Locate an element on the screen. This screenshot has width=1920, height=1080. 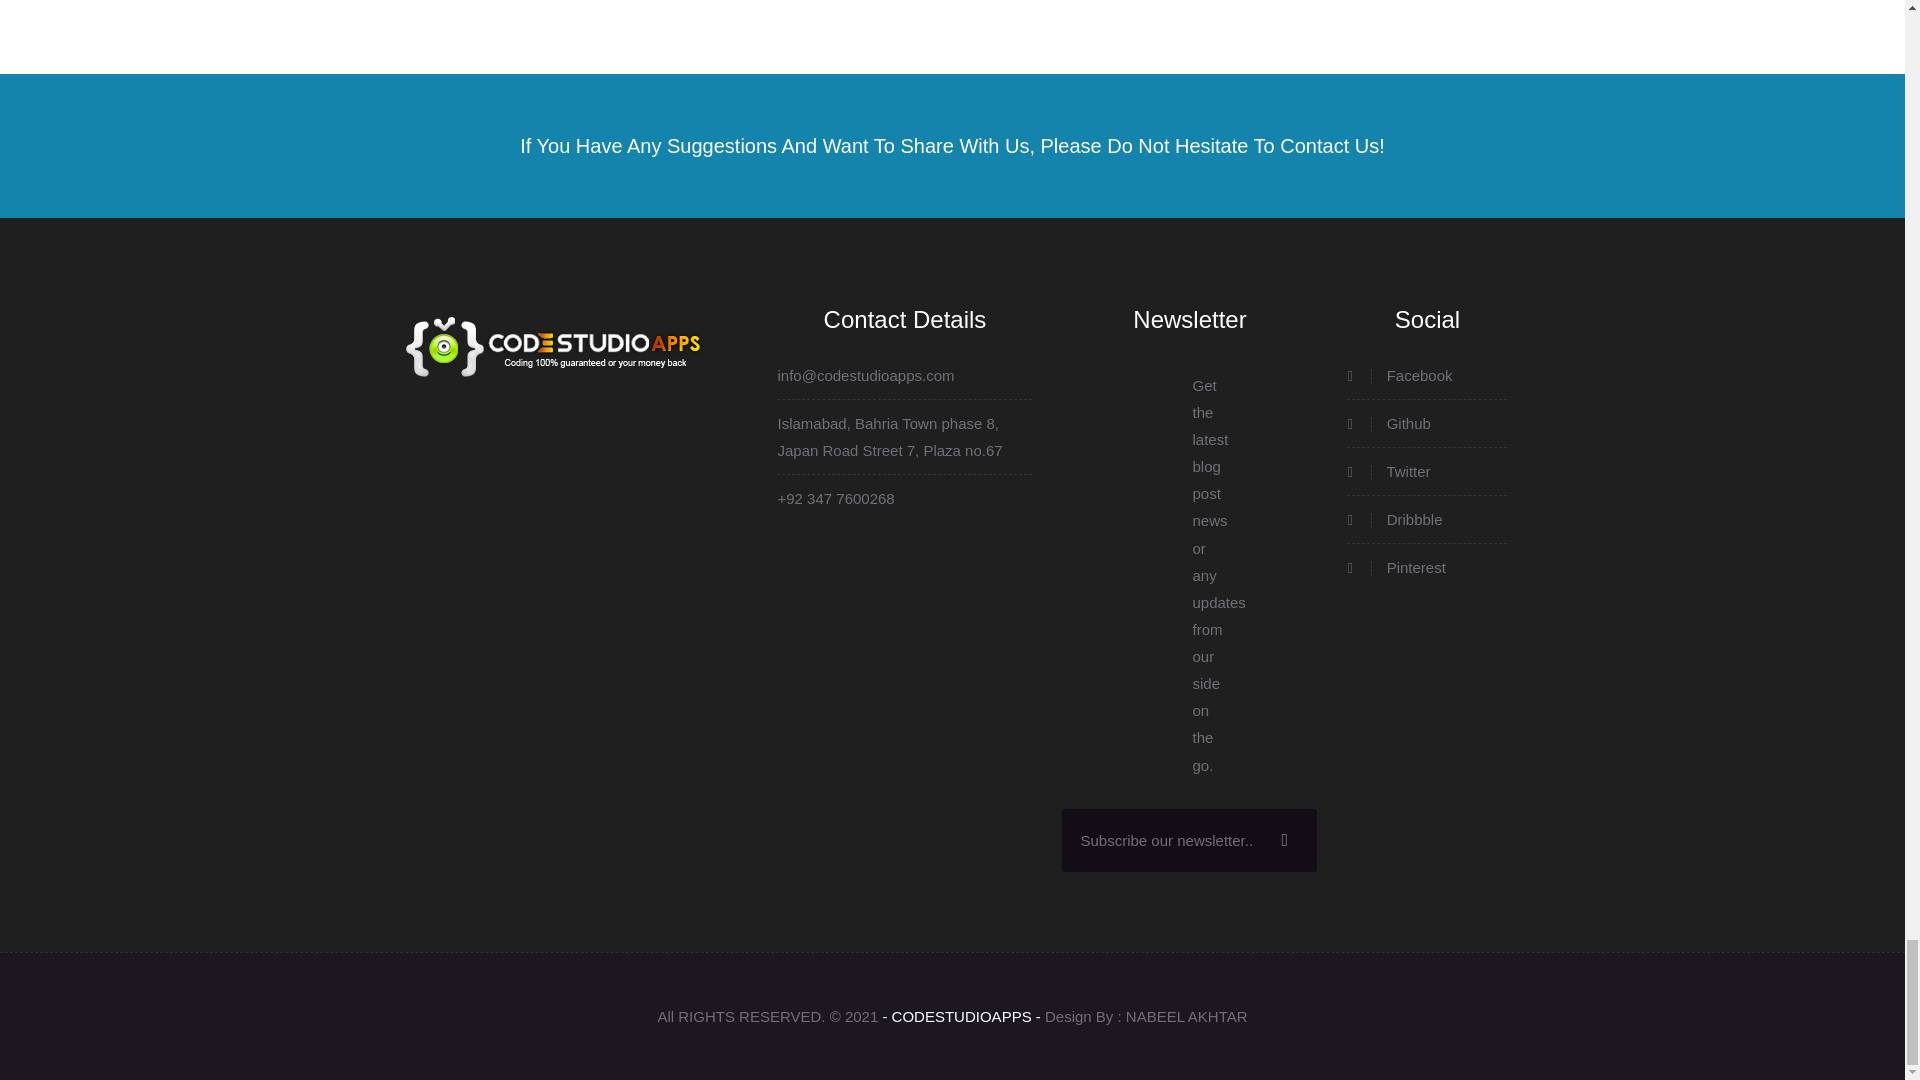
Twitter is located at coordinates (1427, 470).